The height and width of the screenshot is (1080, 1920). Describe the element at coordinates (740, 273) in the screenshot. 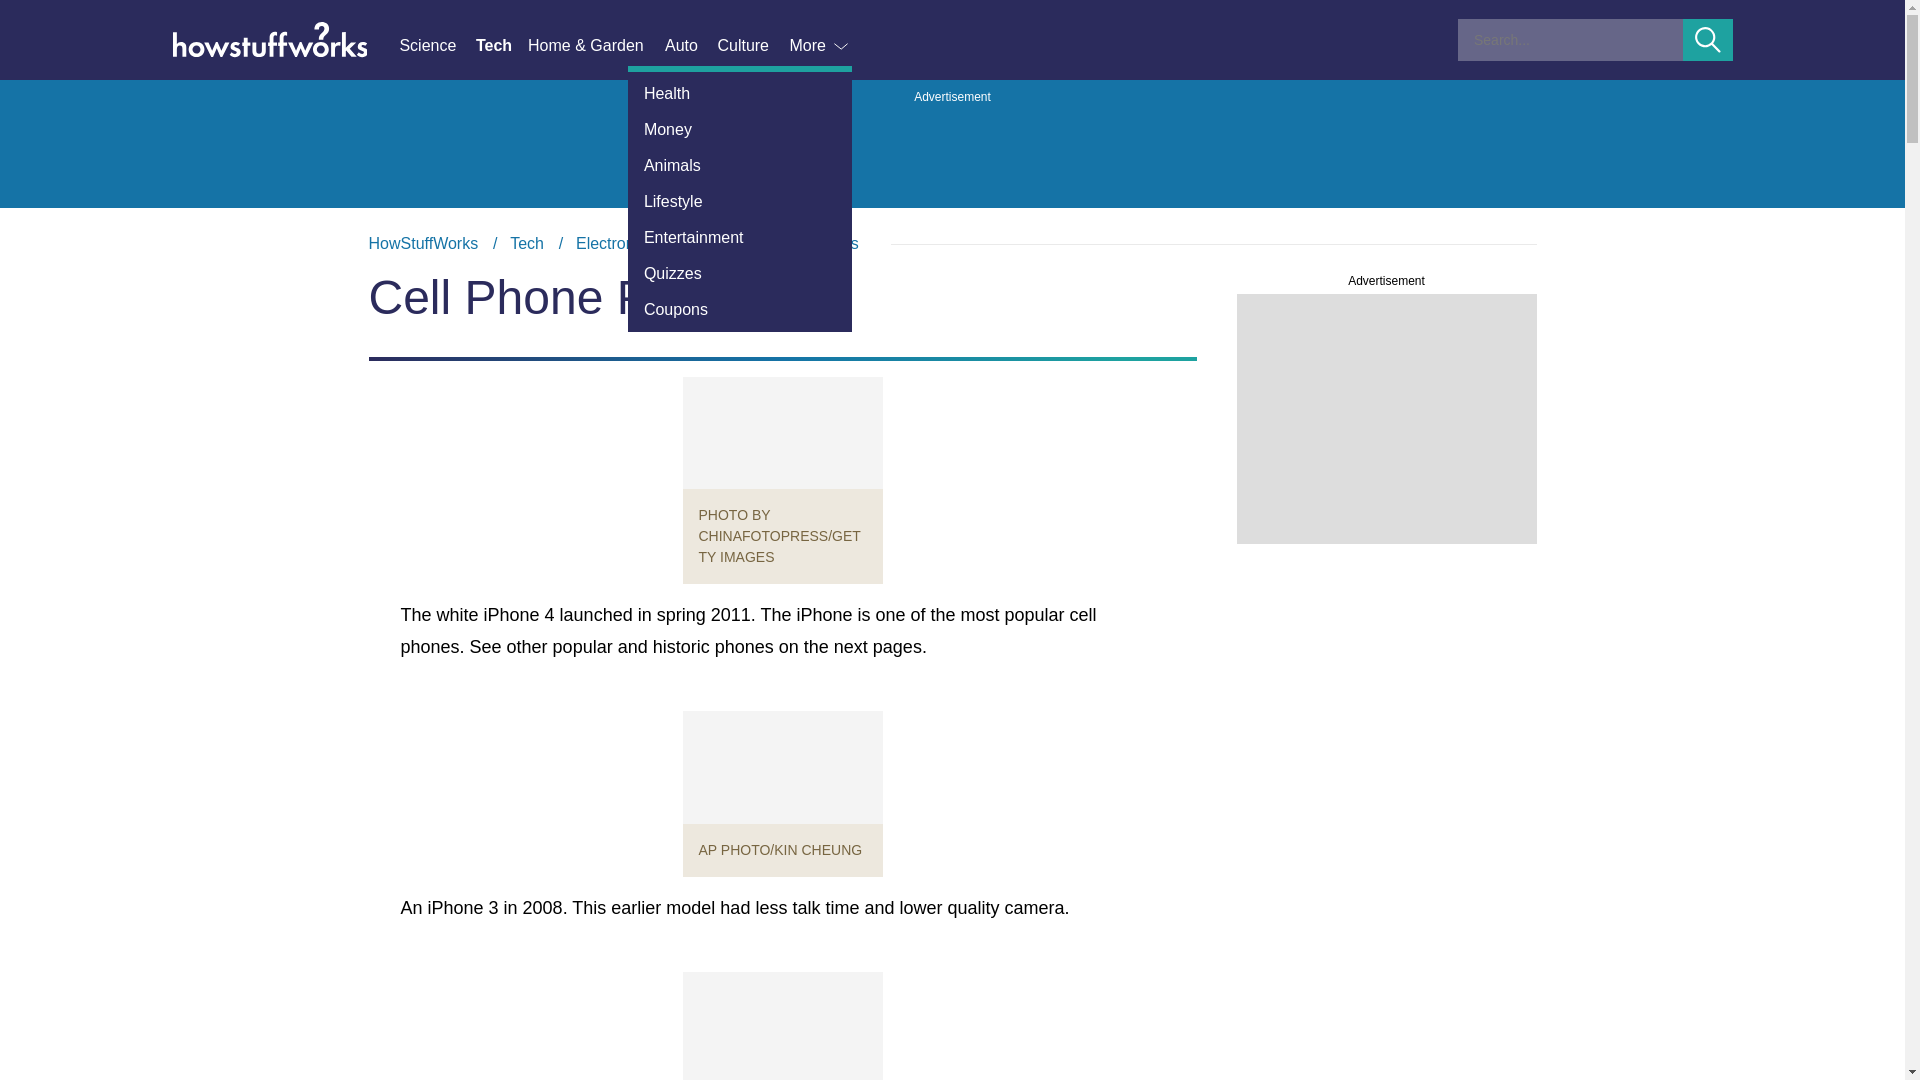

I see `Quizzes` at that location.